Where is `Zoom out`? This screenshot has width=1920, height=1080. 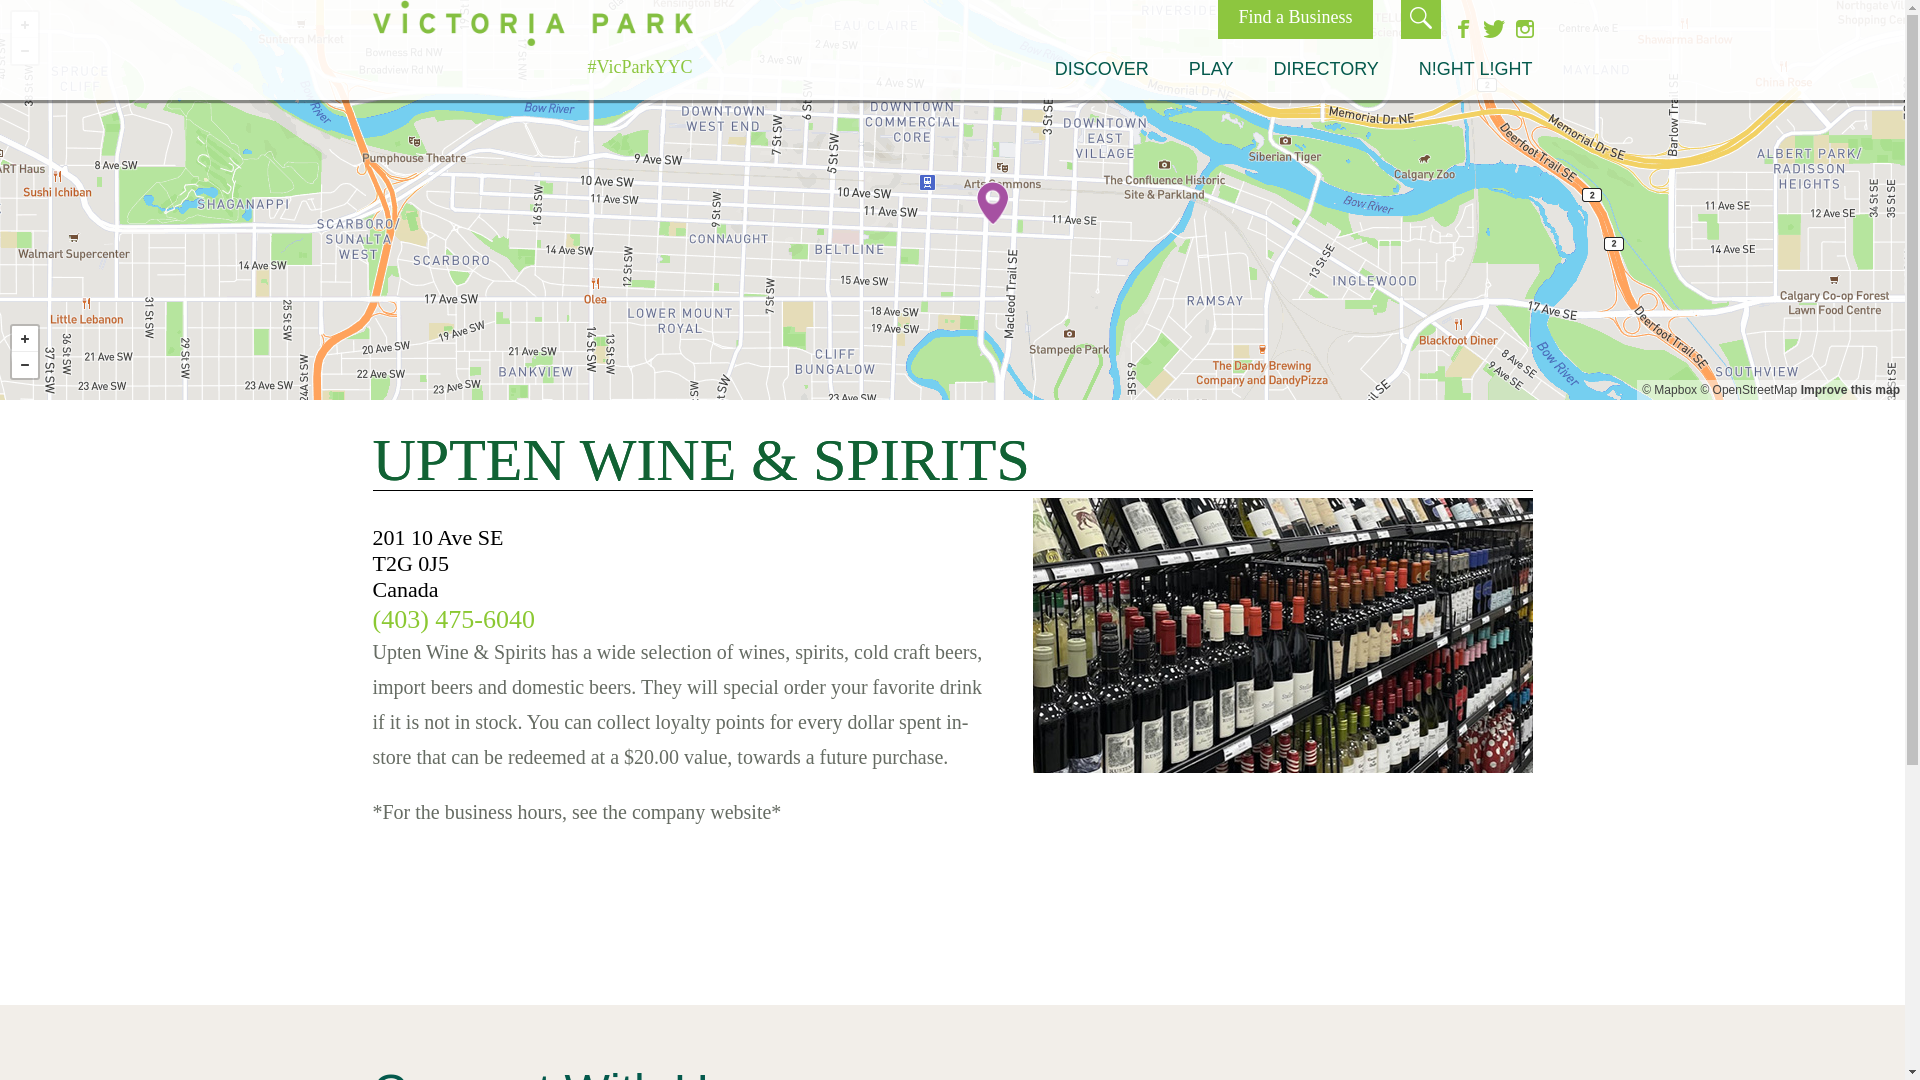
Zoom out is located at coordinates (24, 50).